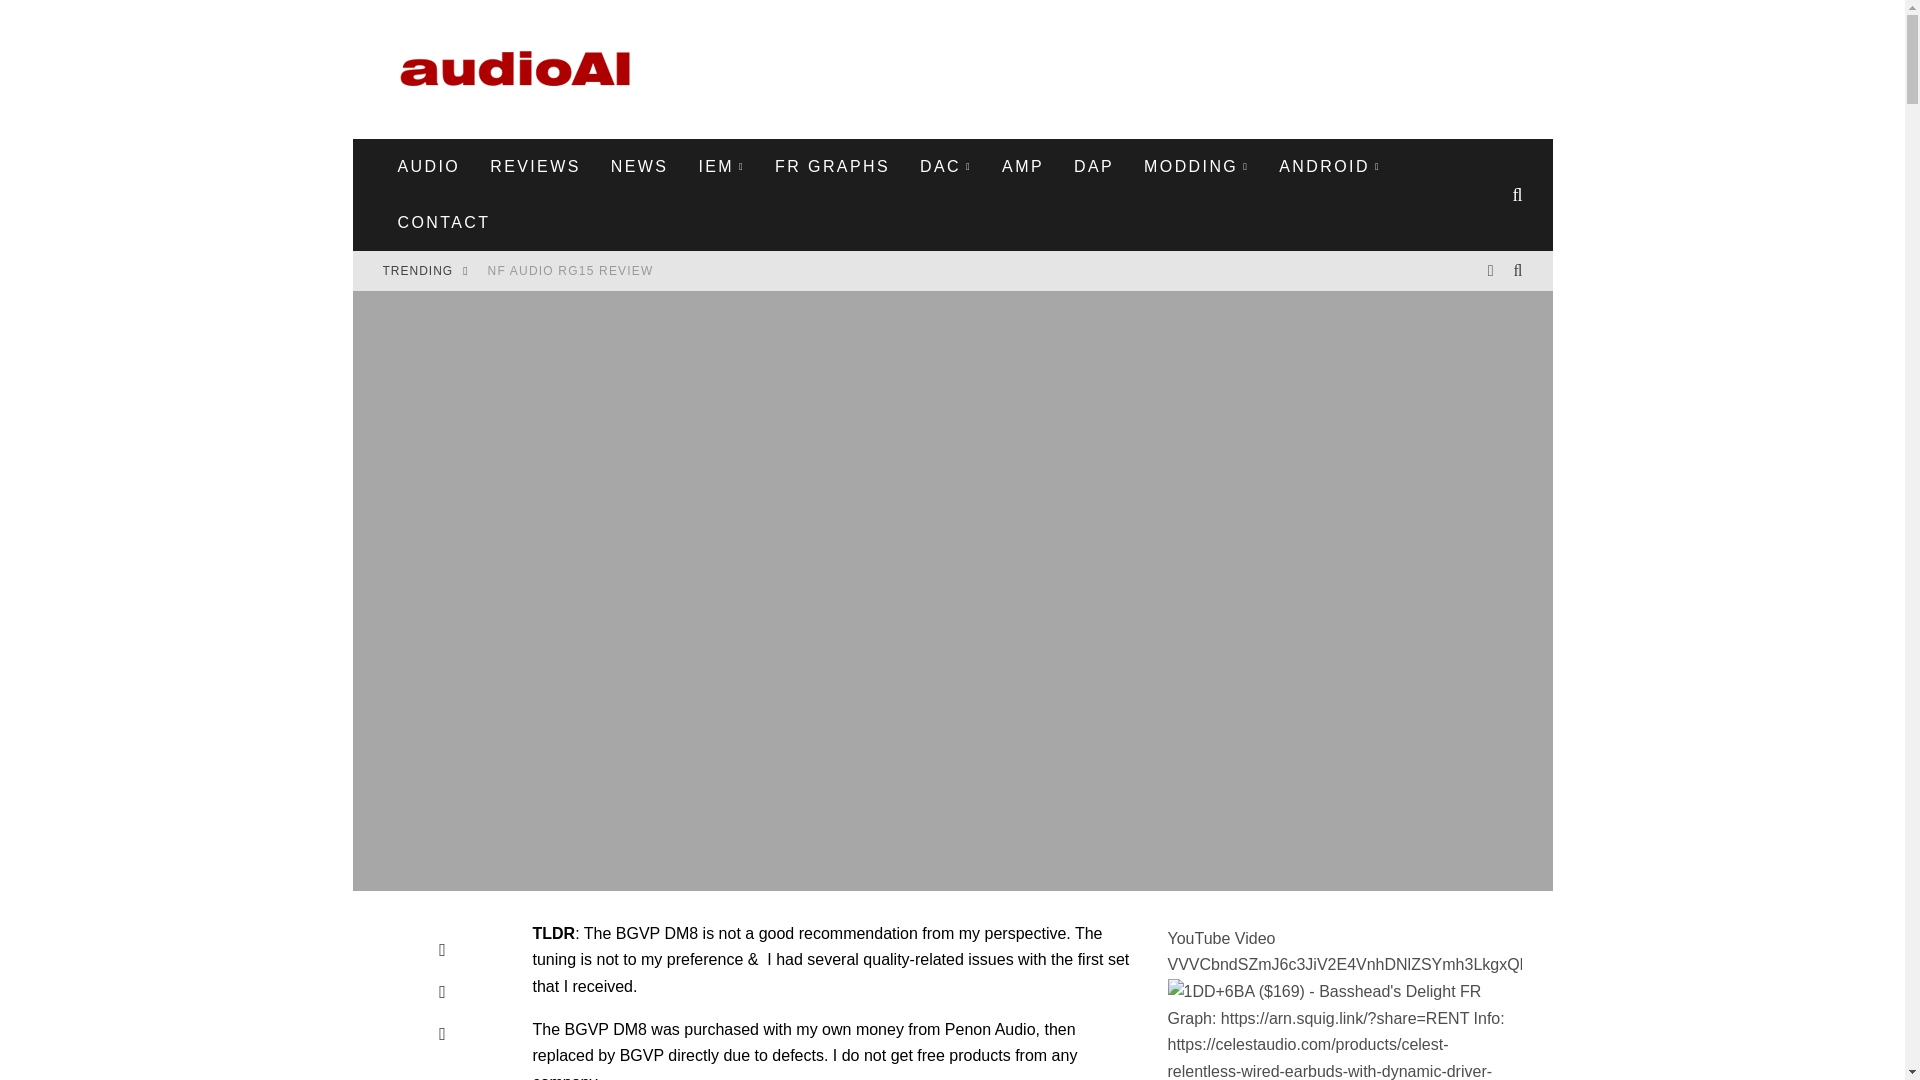  I want to click on REVIEWS, so click(534, 167).